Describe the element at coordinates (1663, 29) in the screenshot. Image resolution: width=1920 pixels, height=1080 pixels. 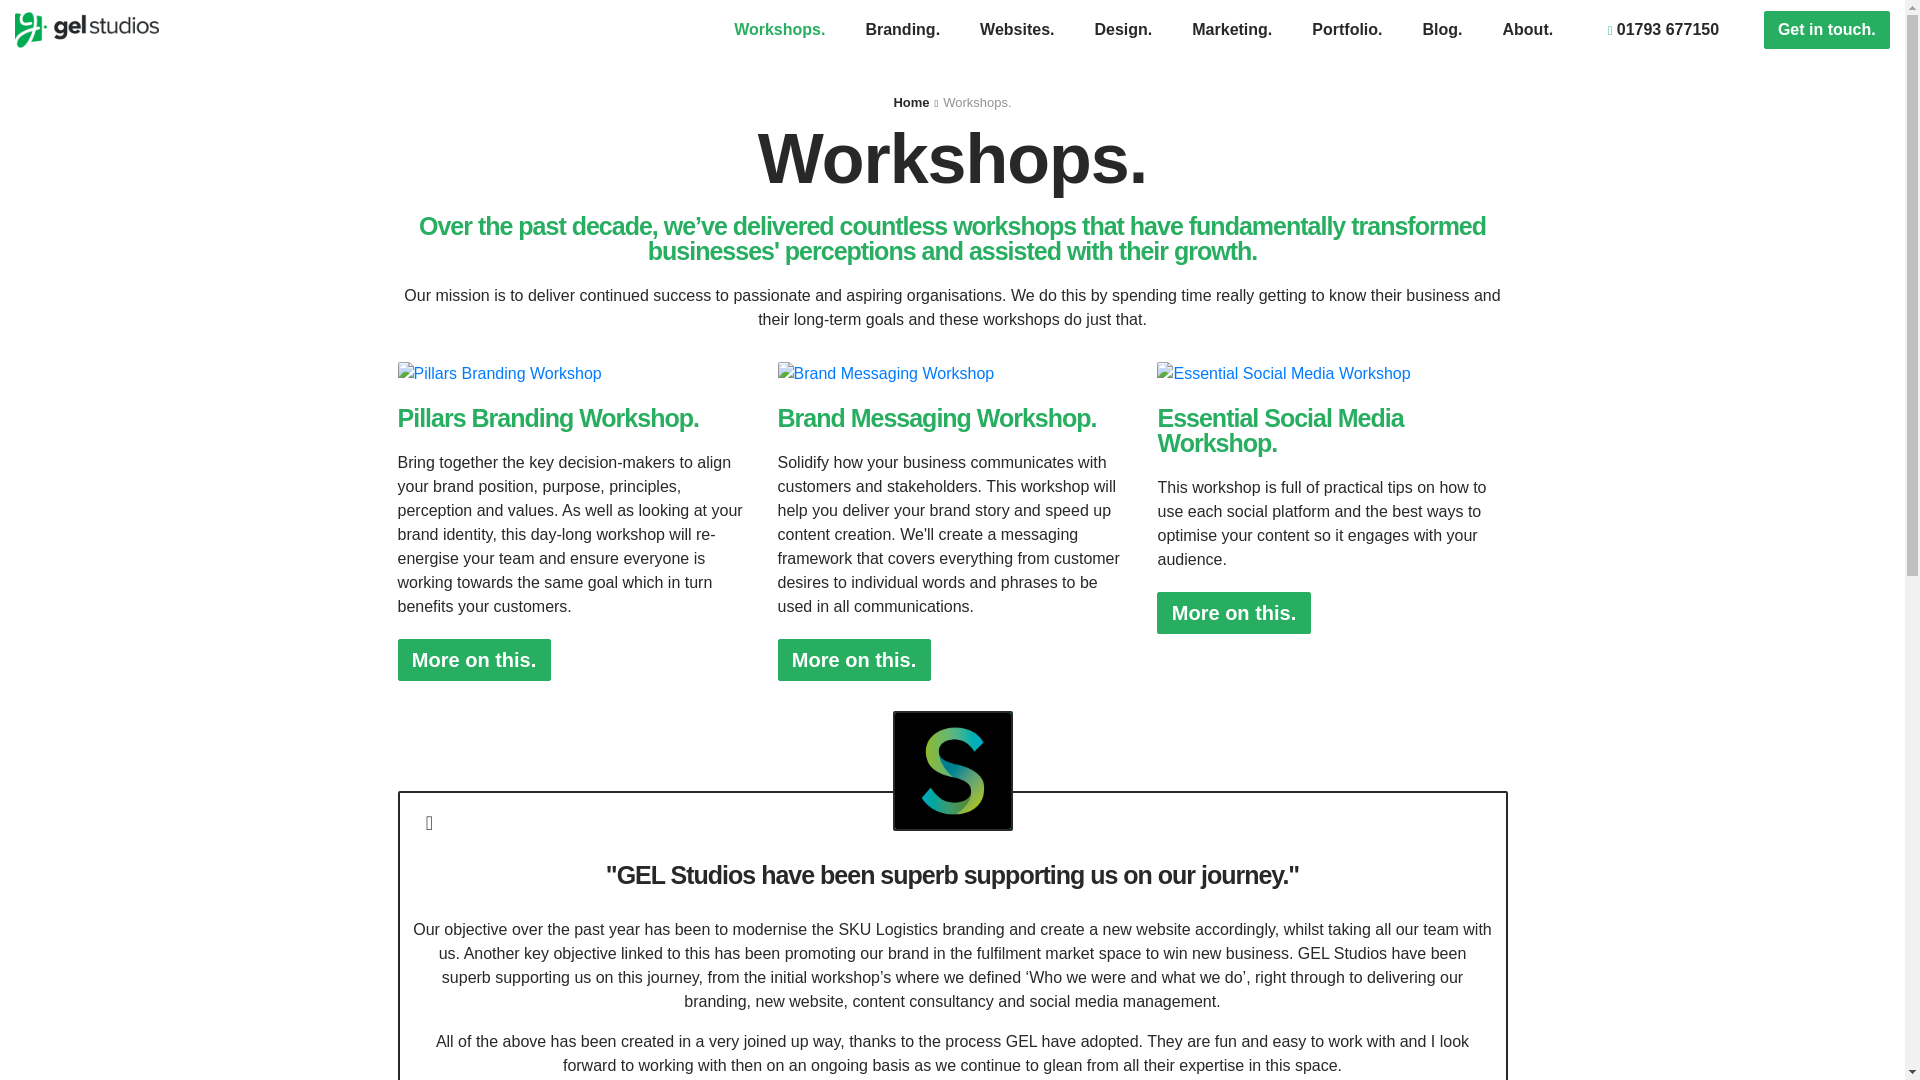
I see `01793 677150` at that location.